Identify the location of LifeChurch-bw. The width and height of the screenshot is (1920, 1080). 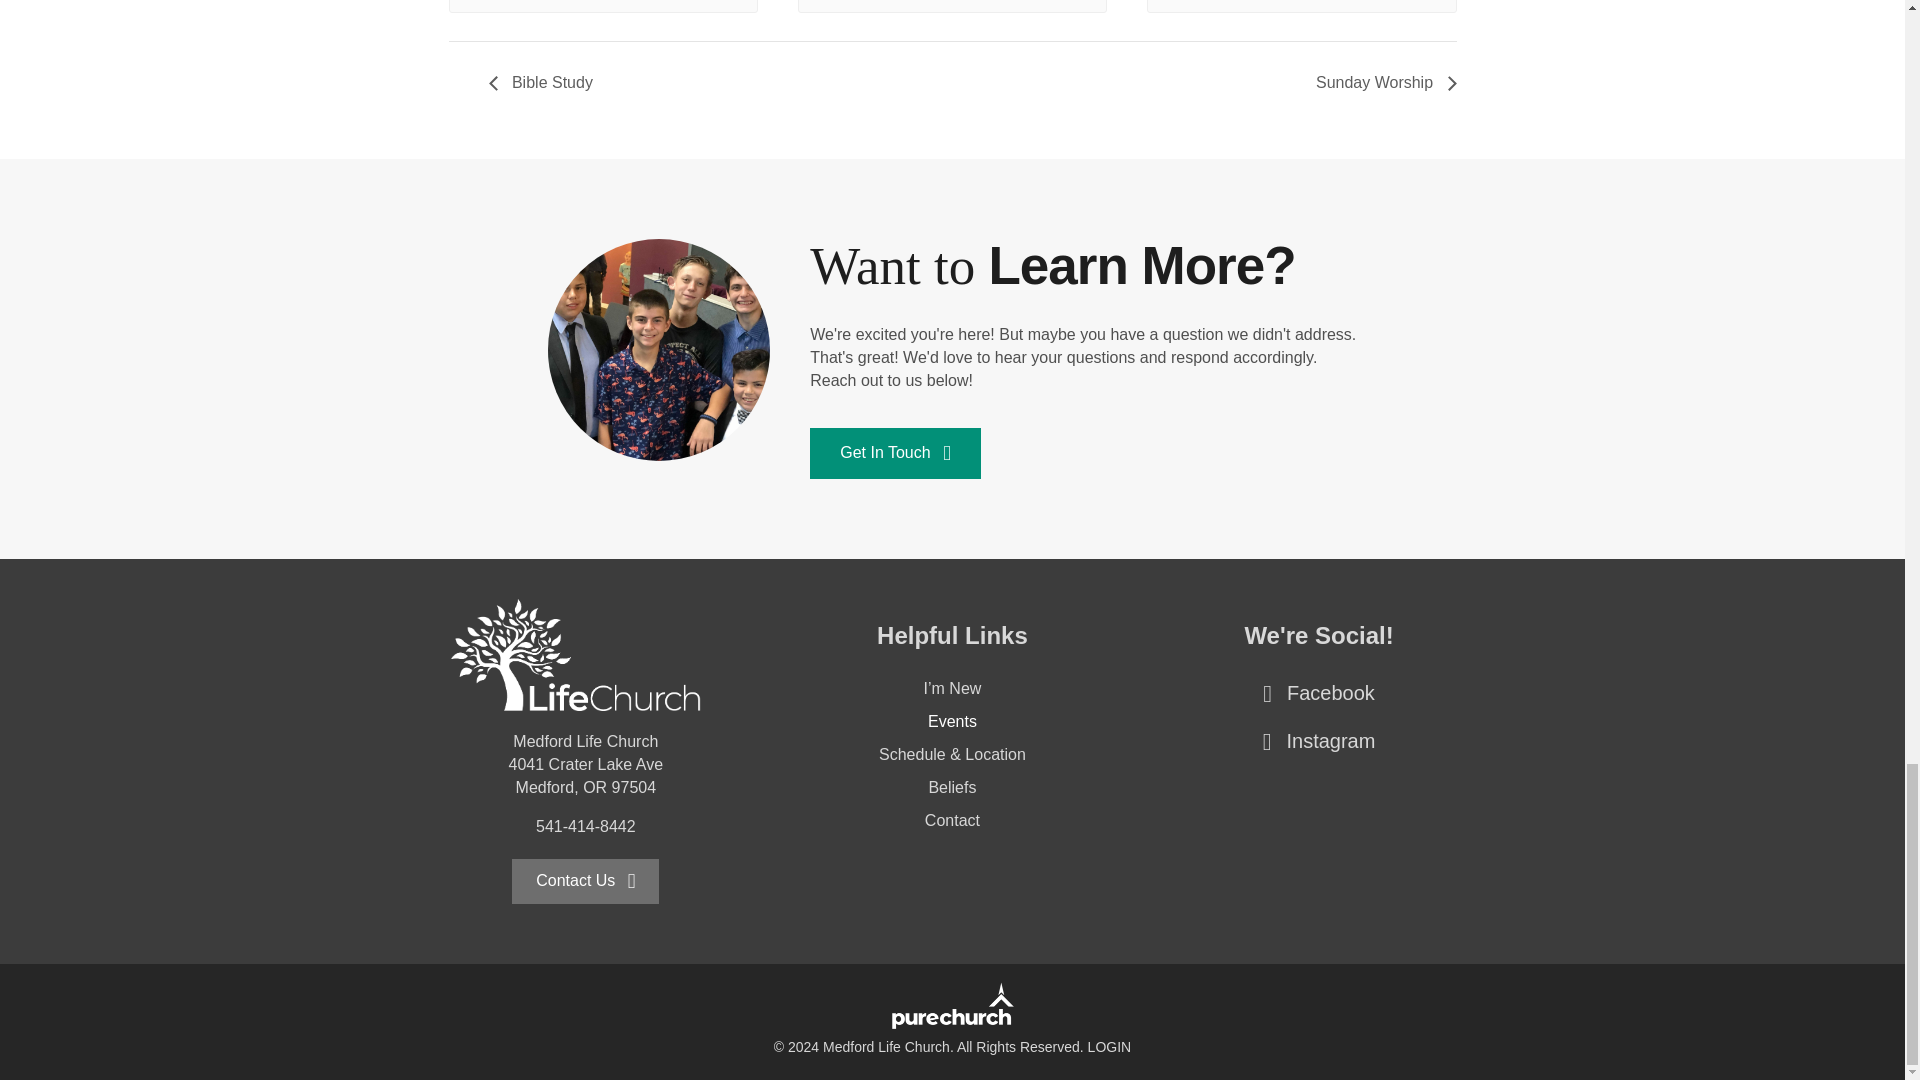
(576, 659).